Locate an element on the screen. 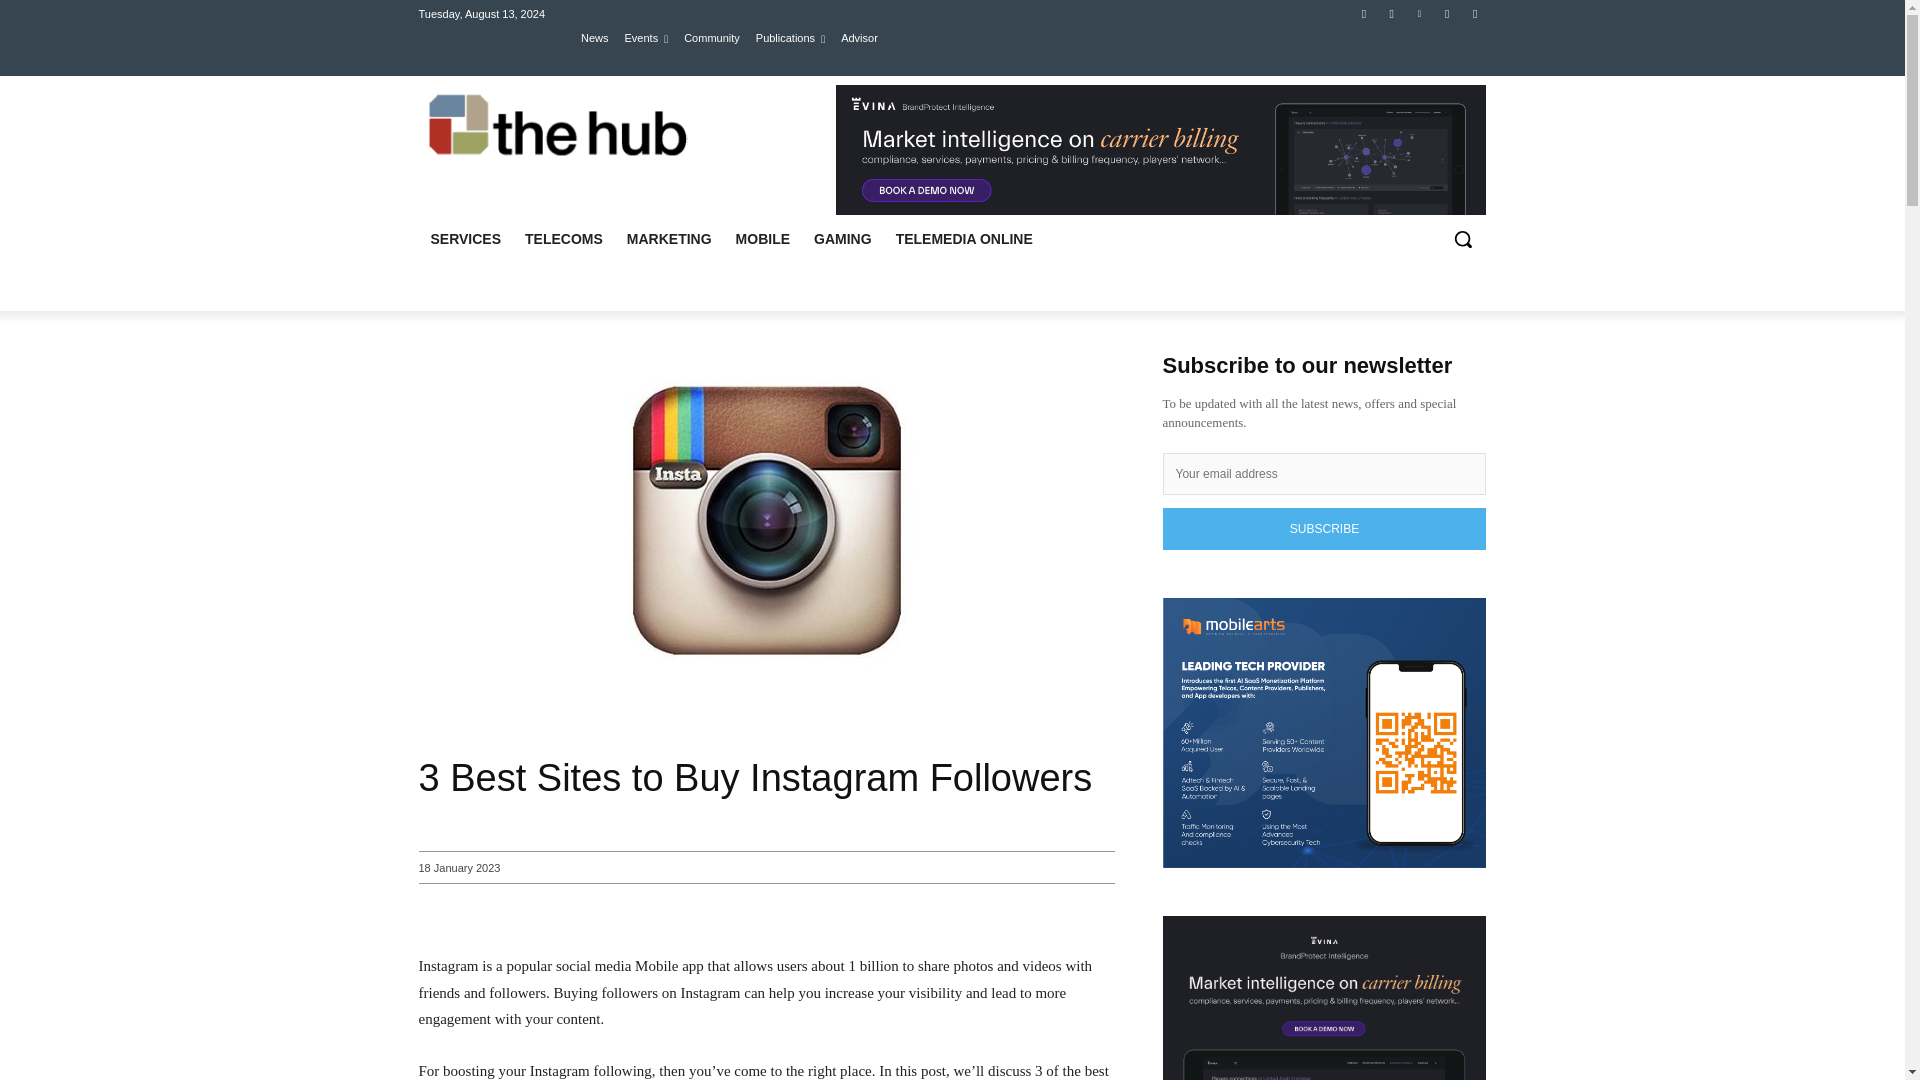  Community is located at coordinates (711, 37).